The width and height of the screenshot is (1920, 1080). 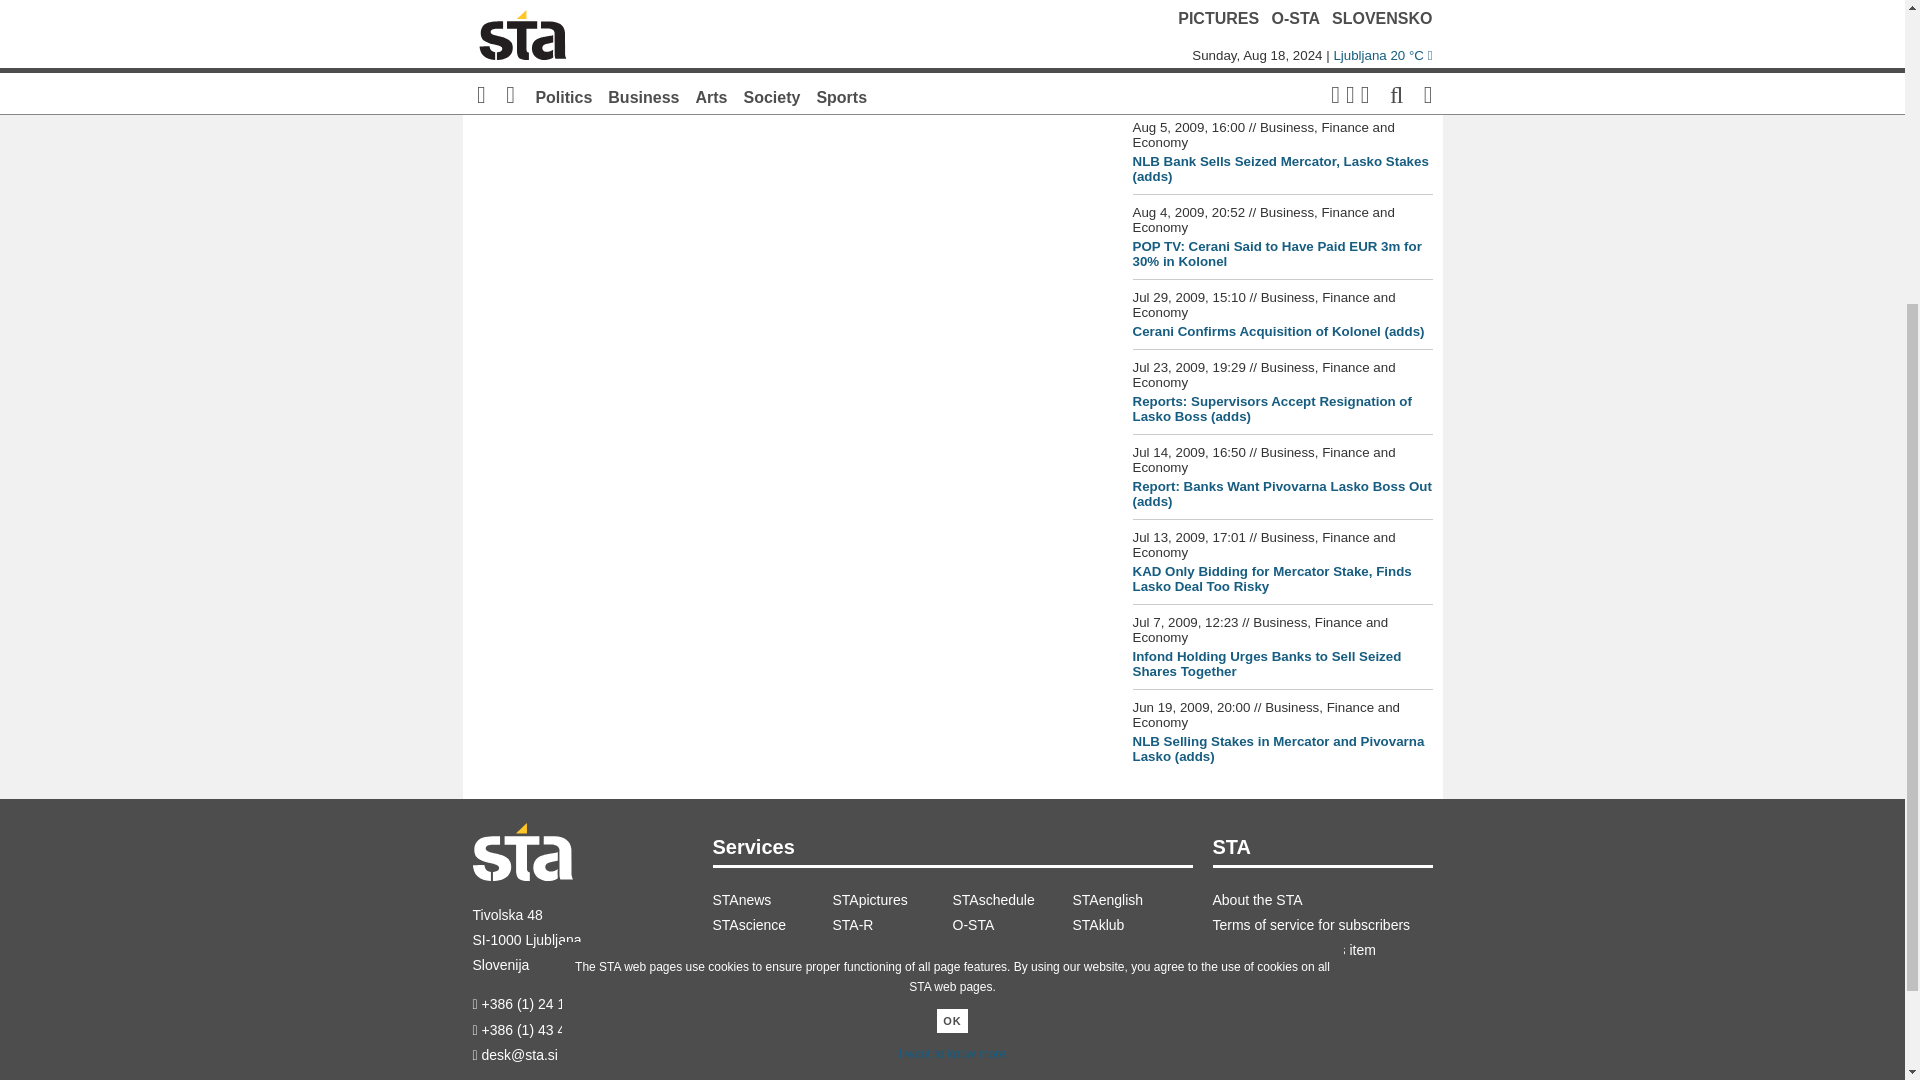 I want to click on STAscience, so click(x=772, y=925).